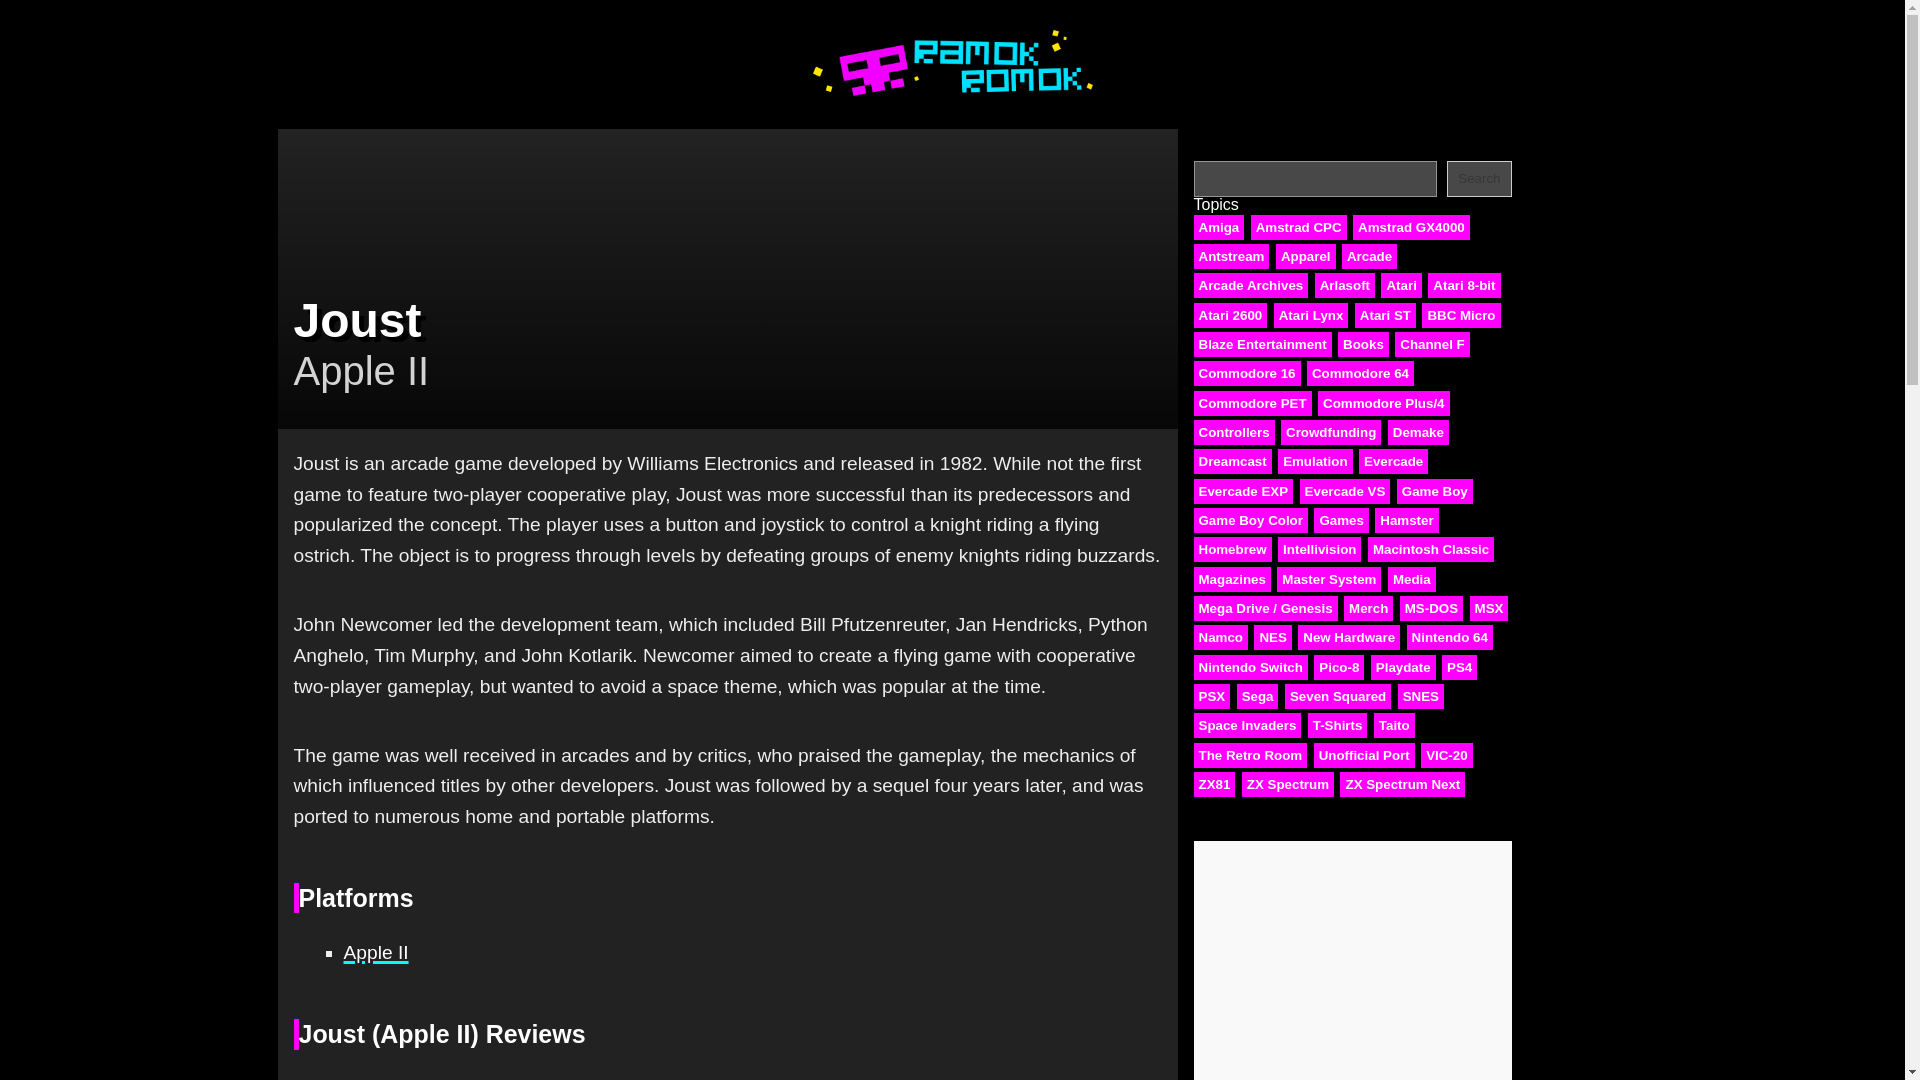  I want to click on Game Boy Color, so click(1250, 520).